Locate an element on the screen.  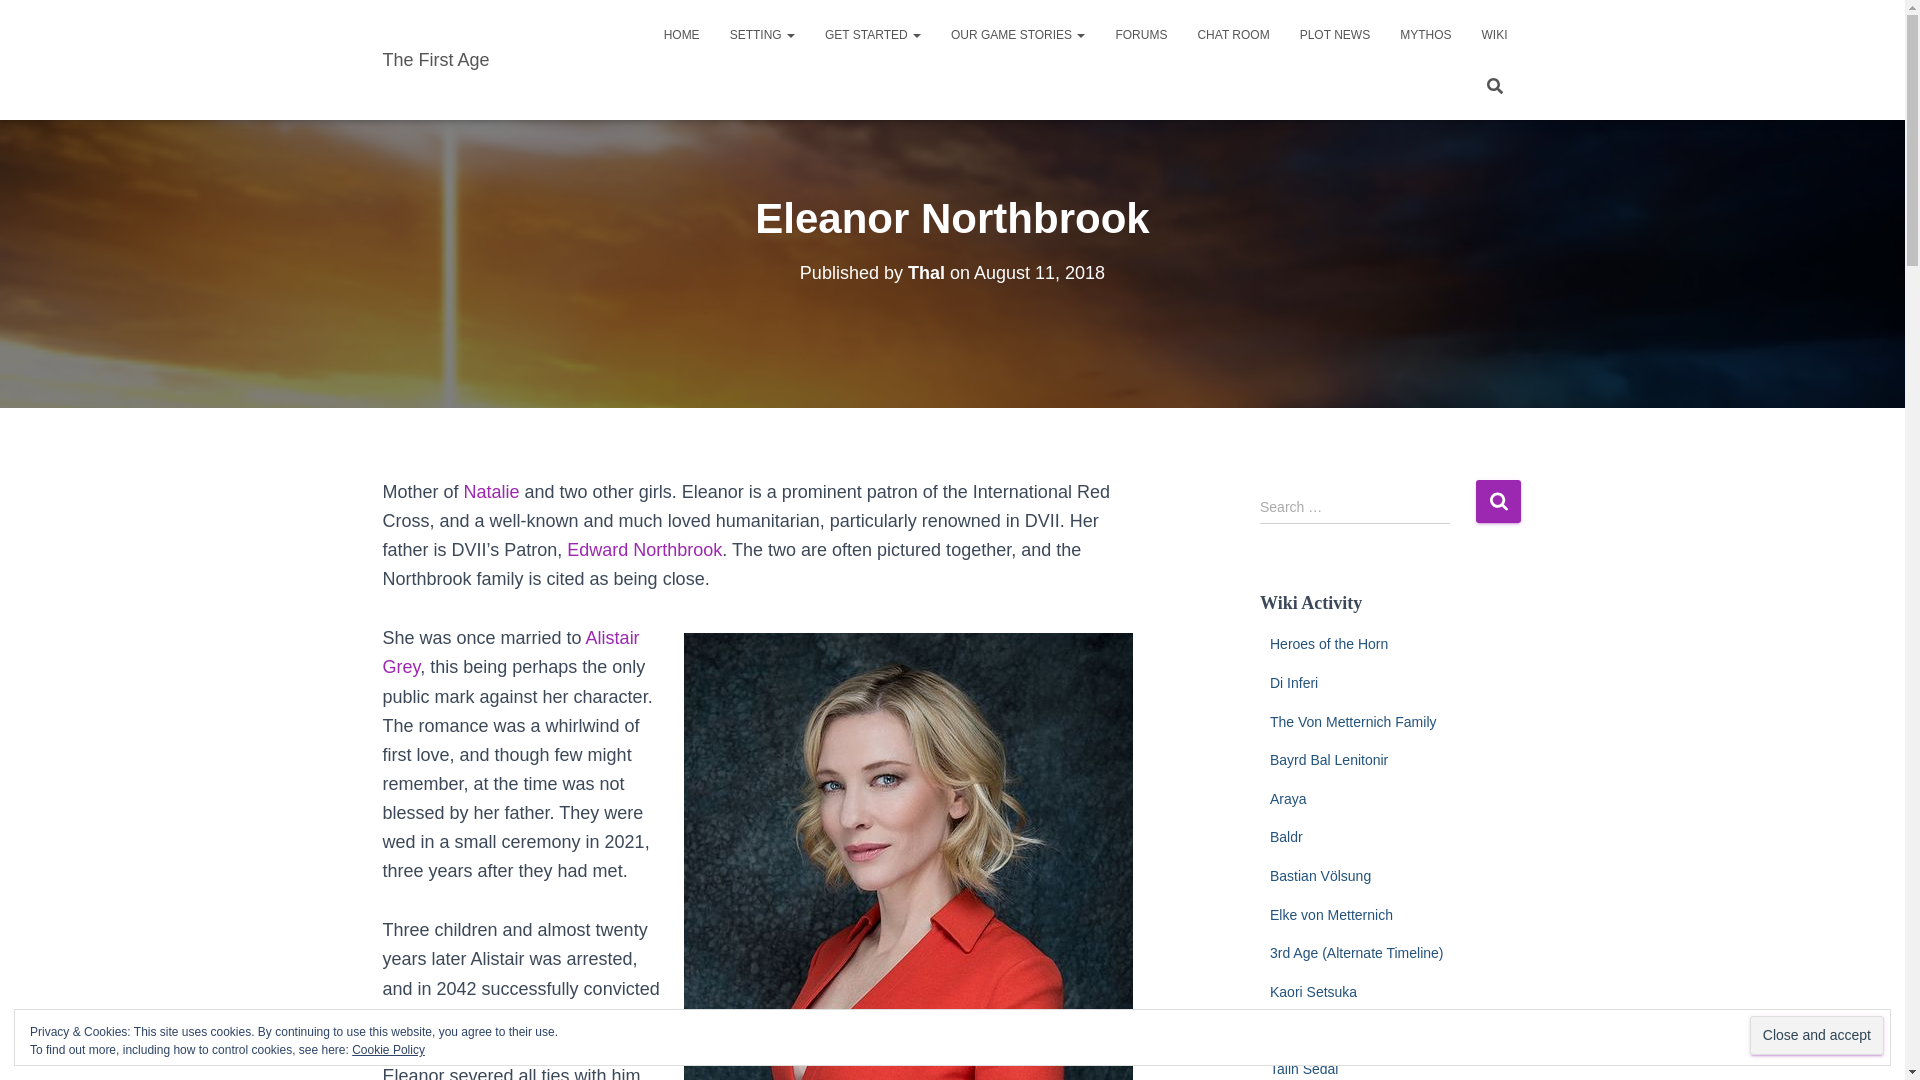
SETTING is located at coordinates (762, 34).